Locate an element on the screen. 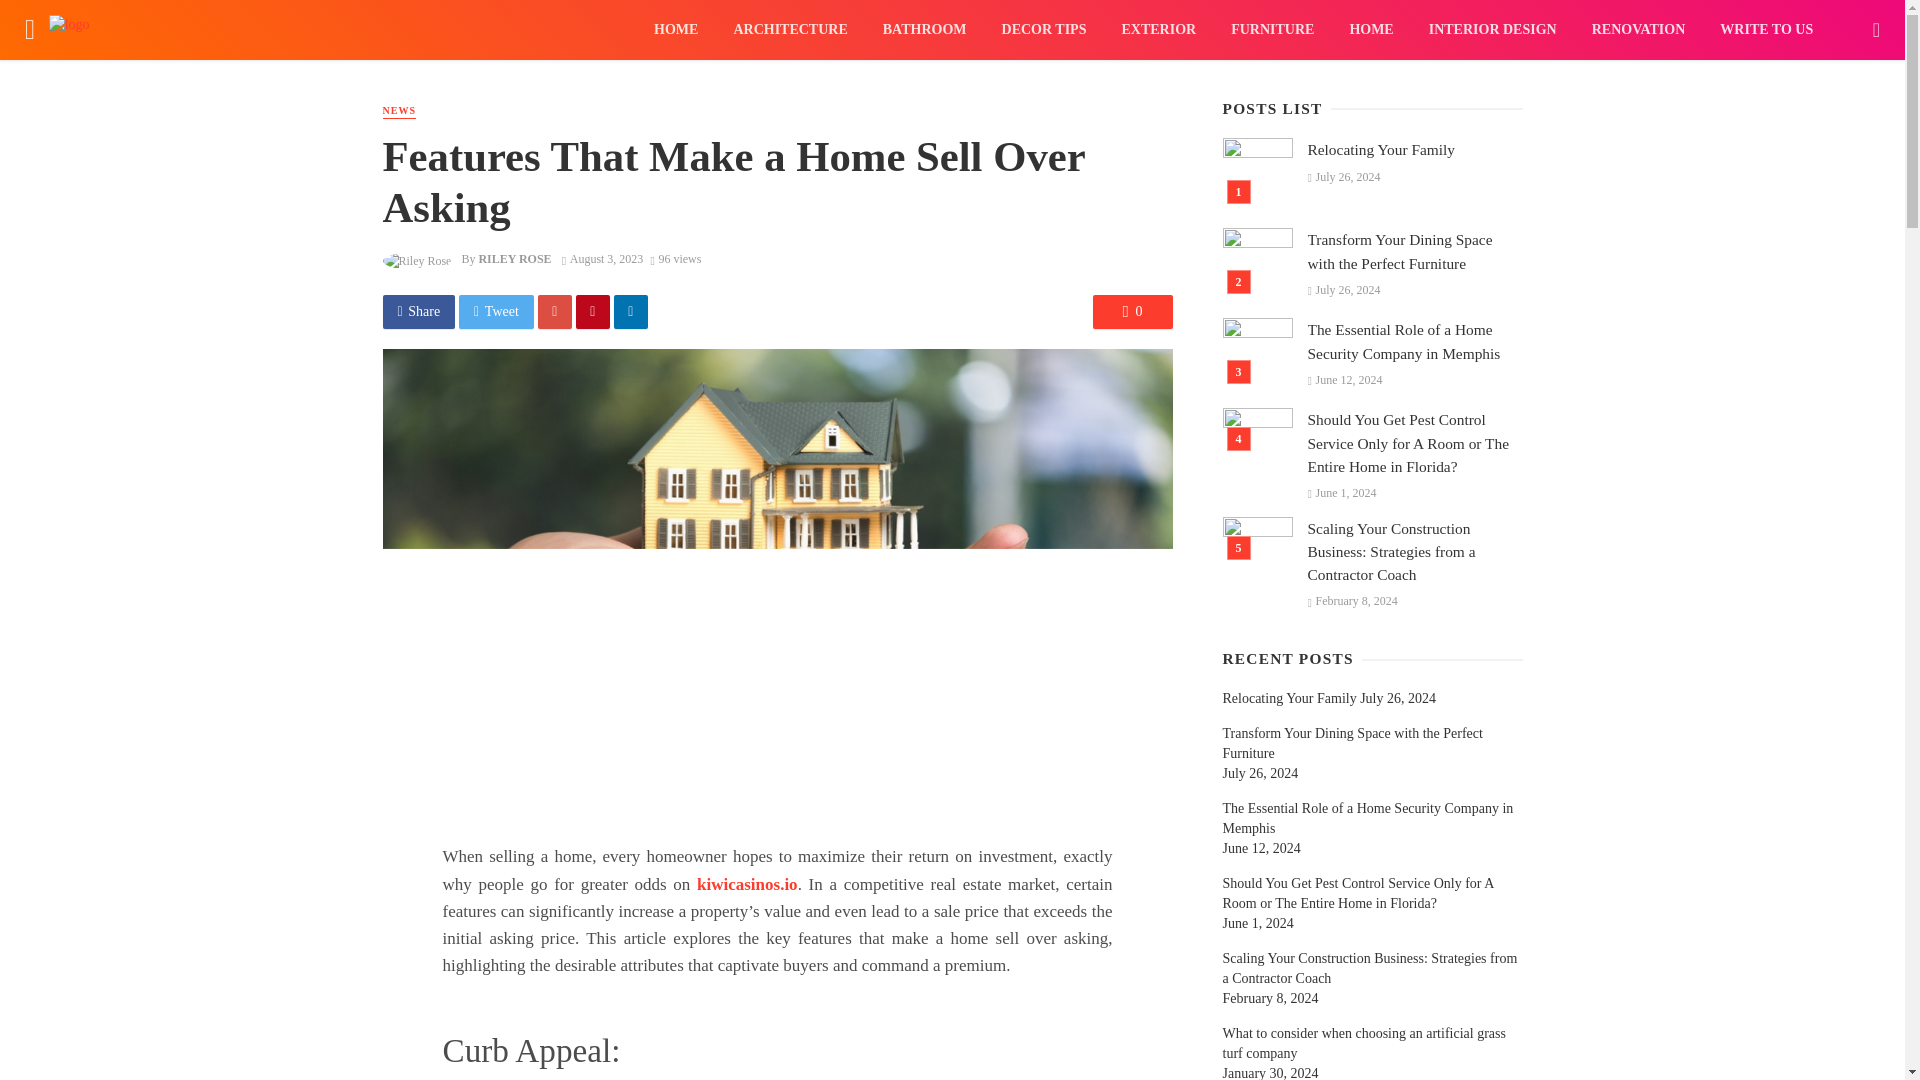 This screenshot has width=1920, height=1080. HOME is located at coordinates (1372, 30).